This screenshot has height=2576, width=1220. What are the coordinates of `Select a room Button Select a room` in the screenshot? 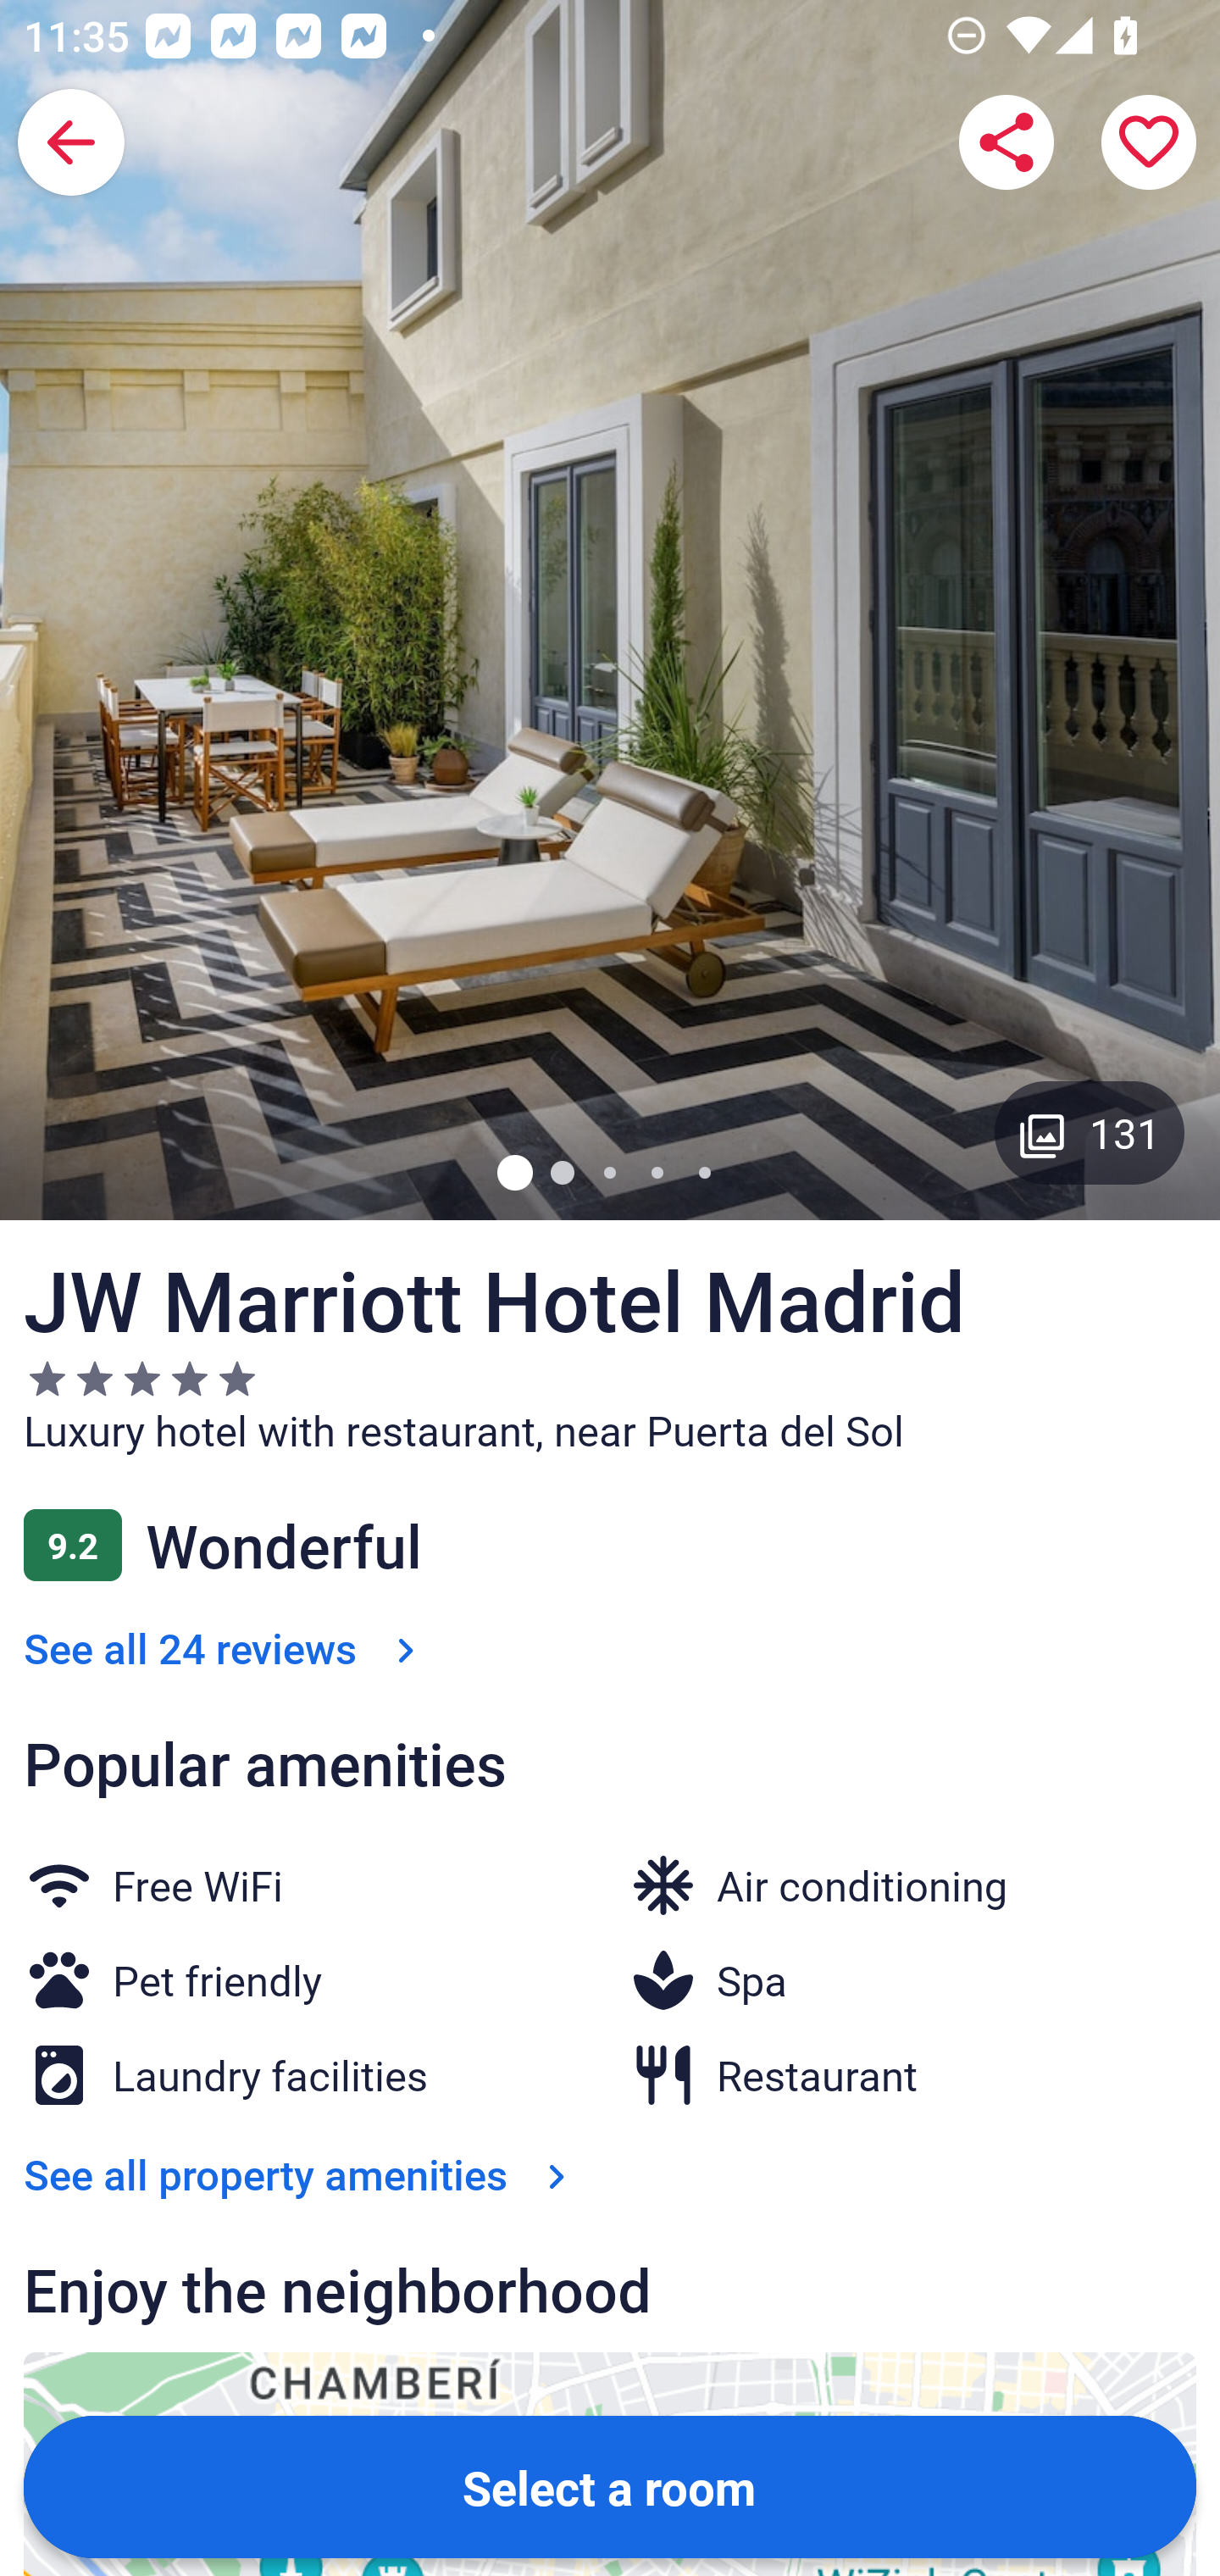 It's located at (610, 2486).